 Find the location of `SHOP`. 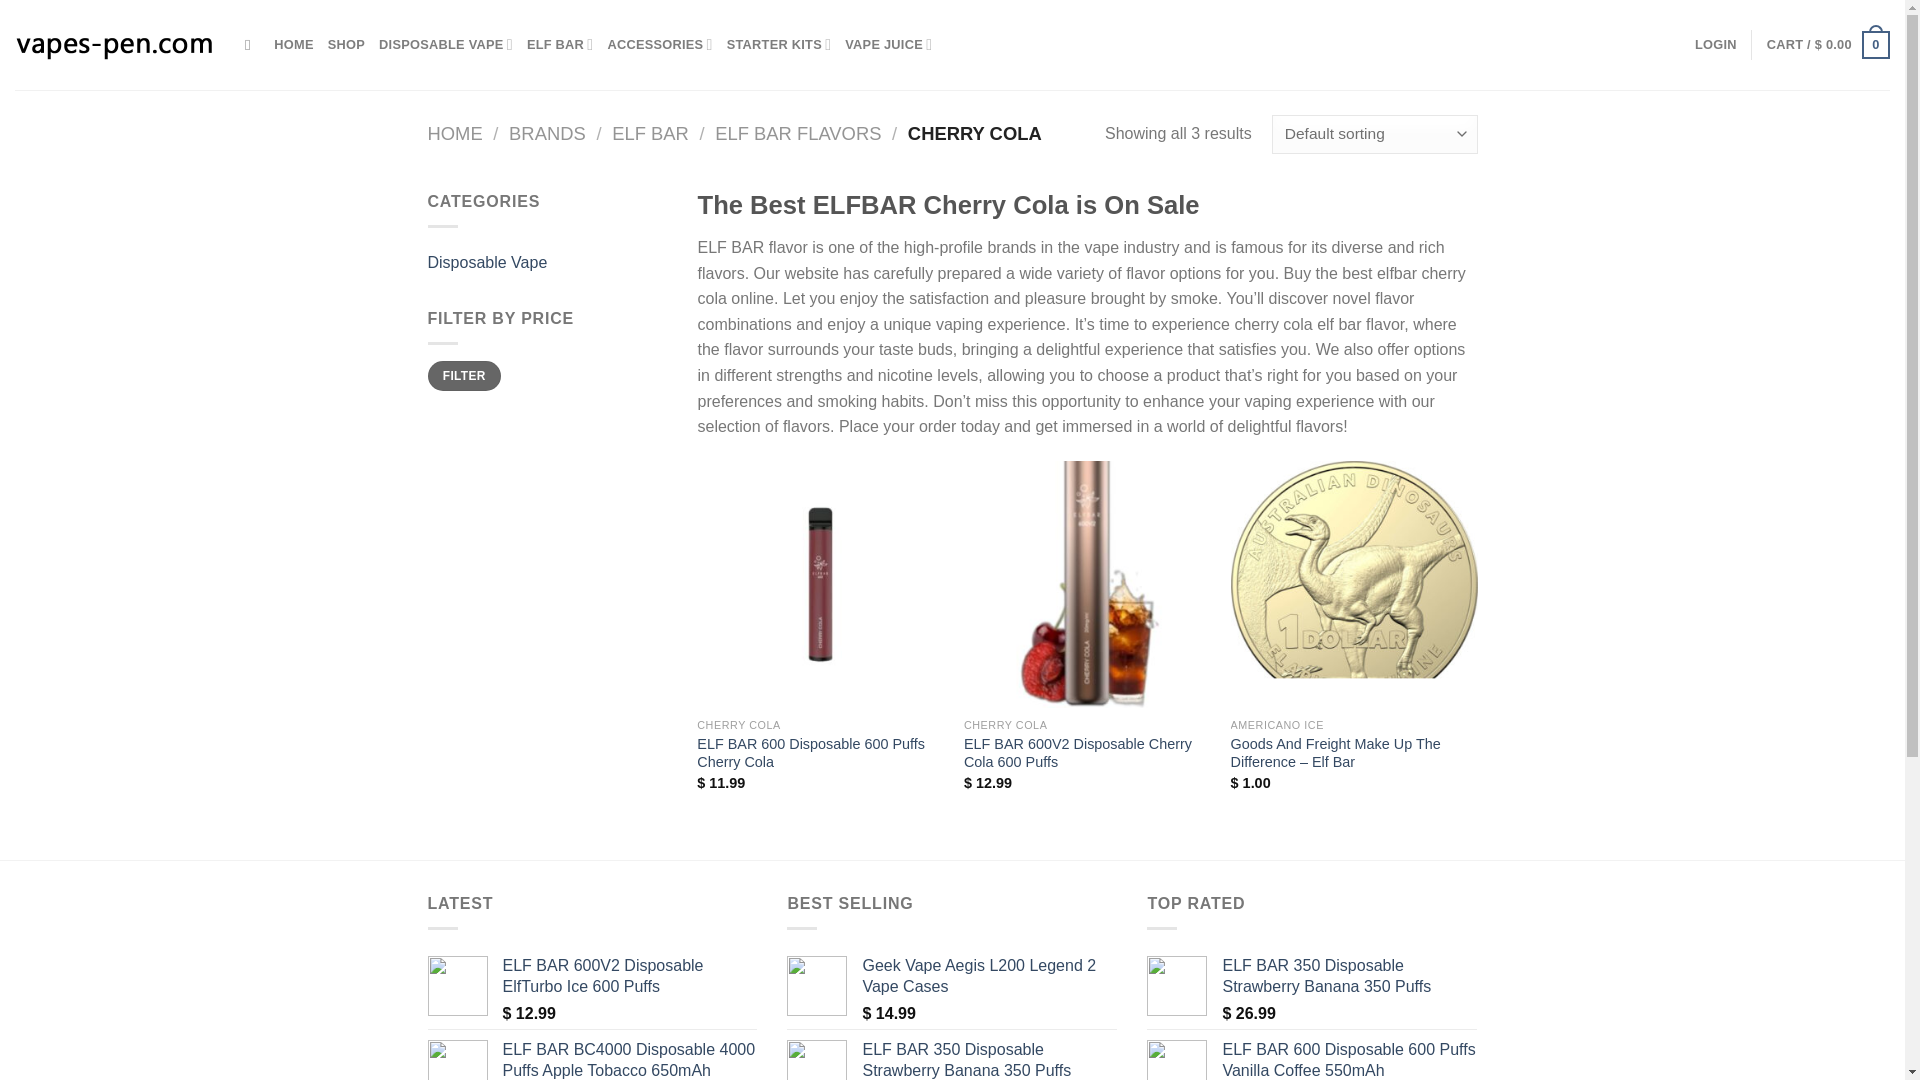

SHOP is located at coordinates (346, 44).